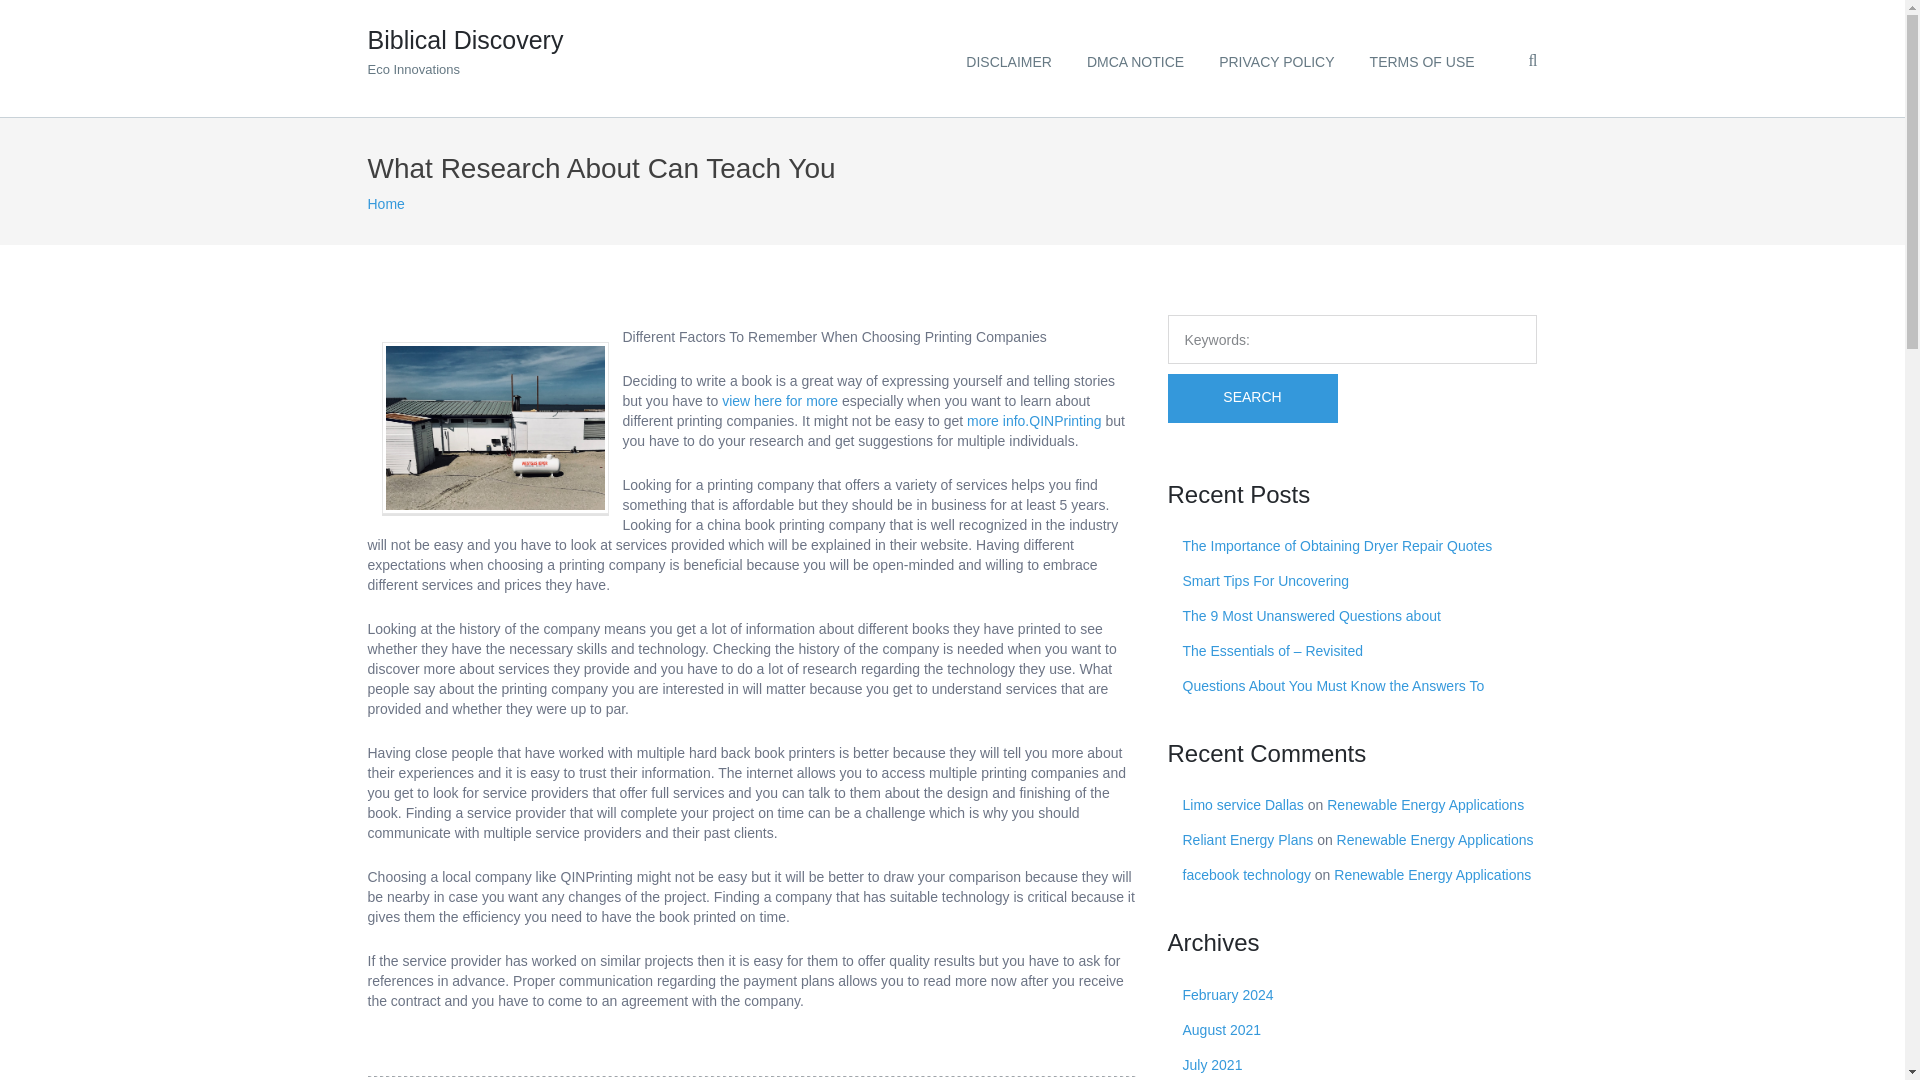 This screenshot has height=1080, width=1920. Describe the element at coordinates (1266, 580) in the screenshot. I see `Smart Tips For Uncovering` at that location.